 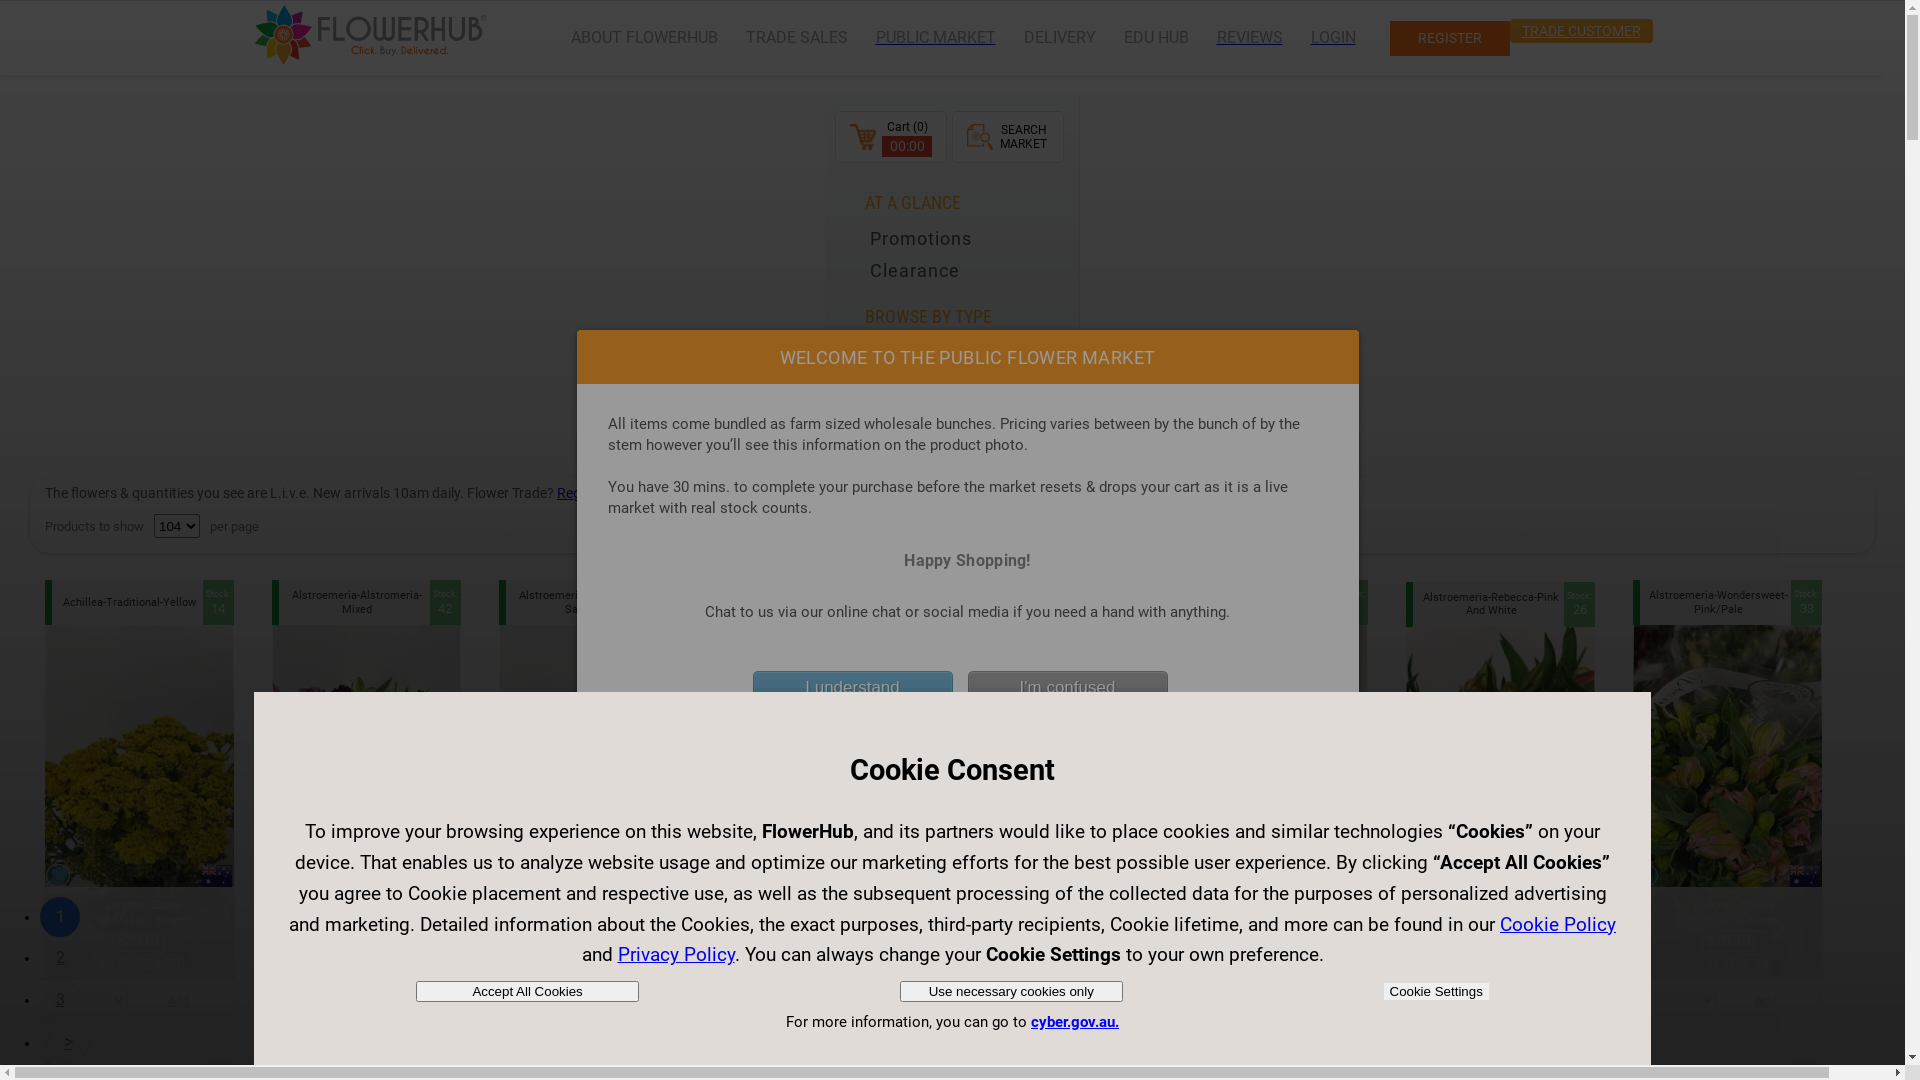 I want to click on Cookie Policy, so click(x=1558, y=924).